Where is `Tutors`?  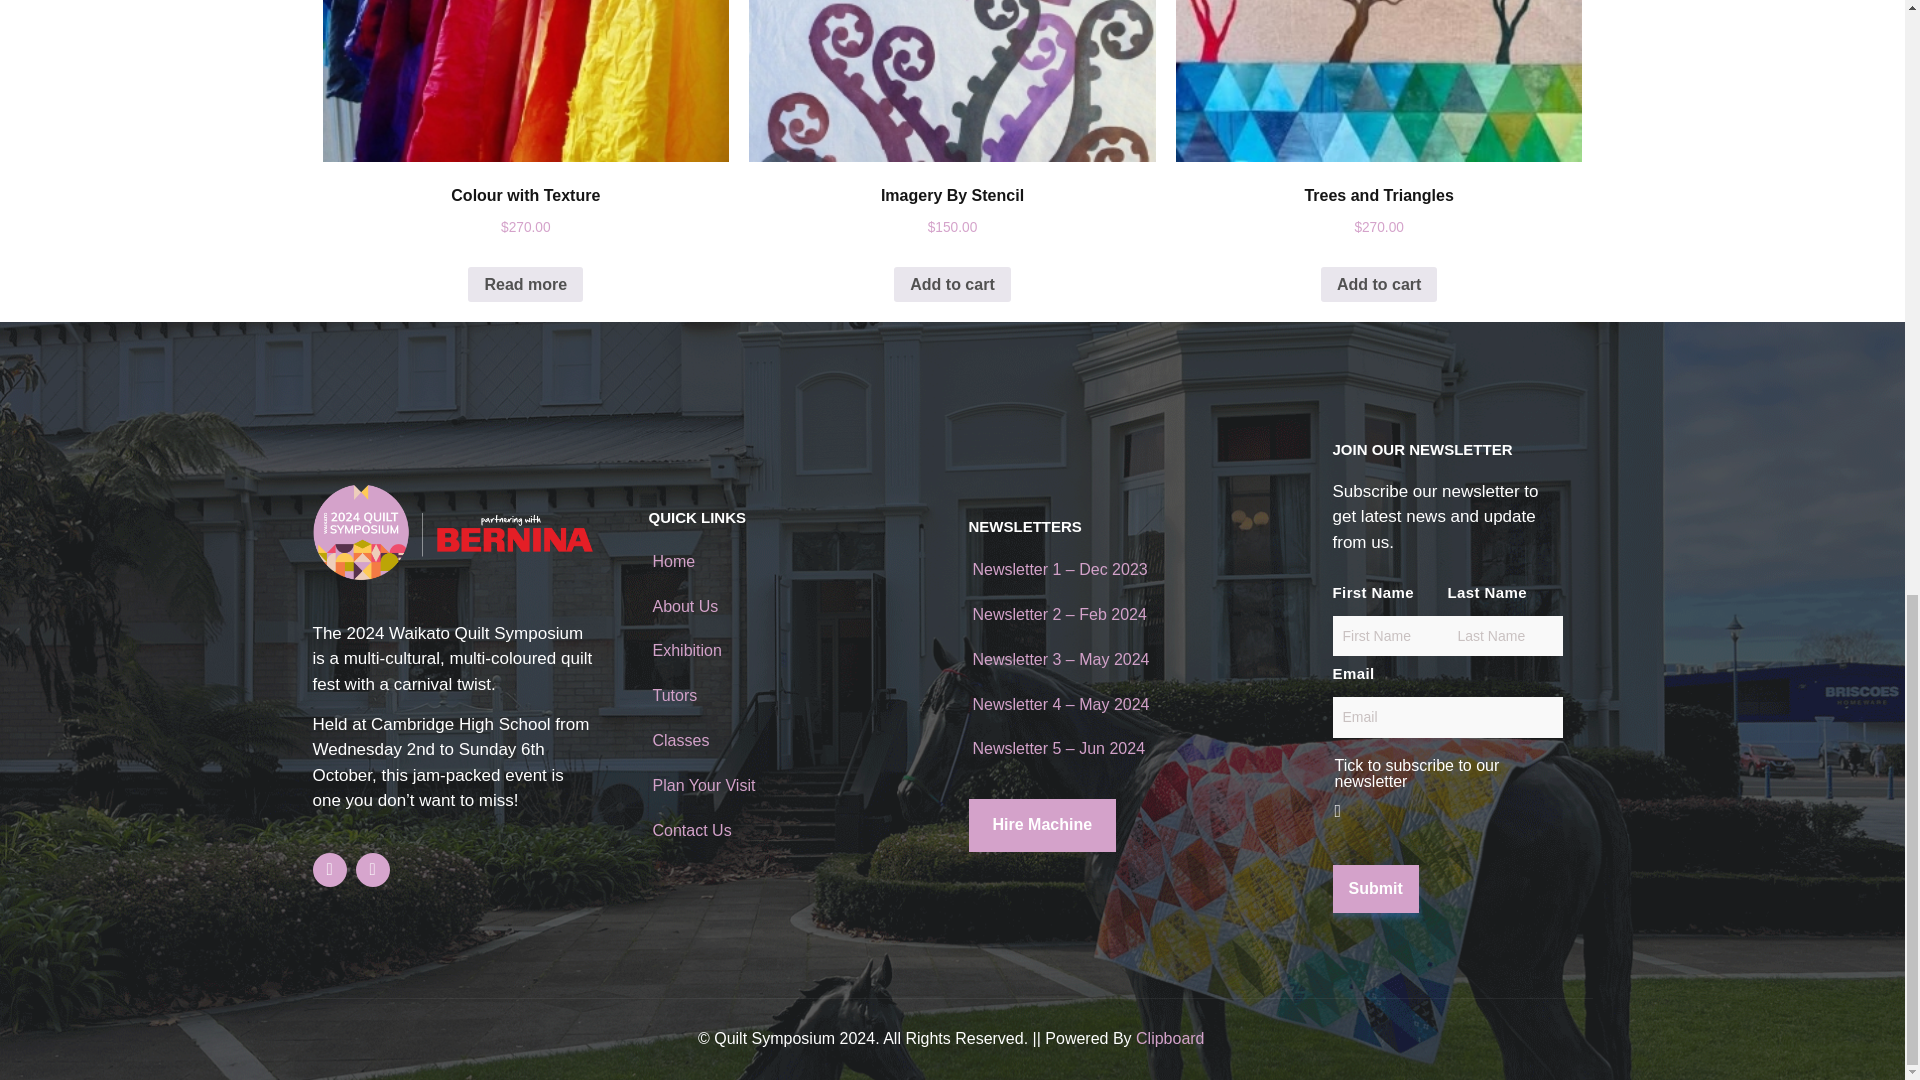 Tutors is located at coordinates (674, 695).